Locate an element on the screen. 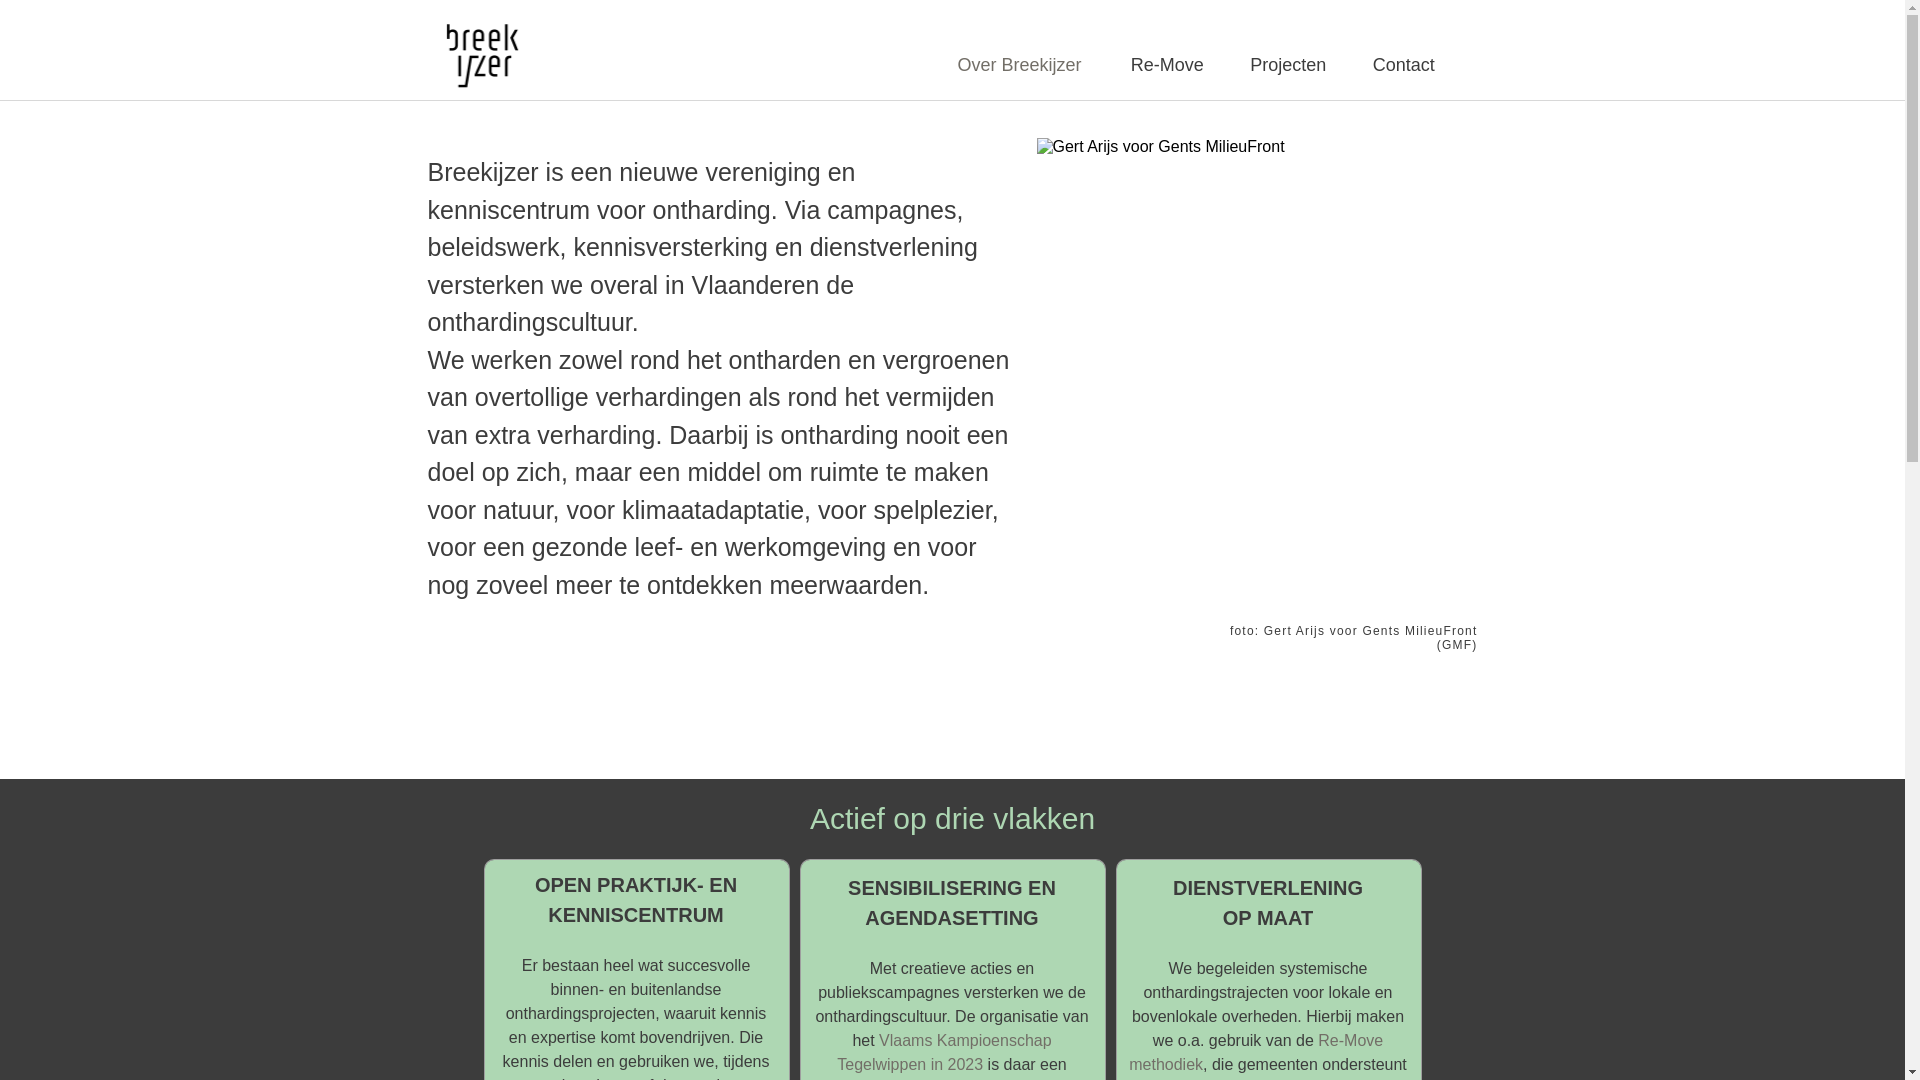 The width and height of the screenshot is (1920, 1080). Re-Move methodiek is located at coordinates (1256, 1052).